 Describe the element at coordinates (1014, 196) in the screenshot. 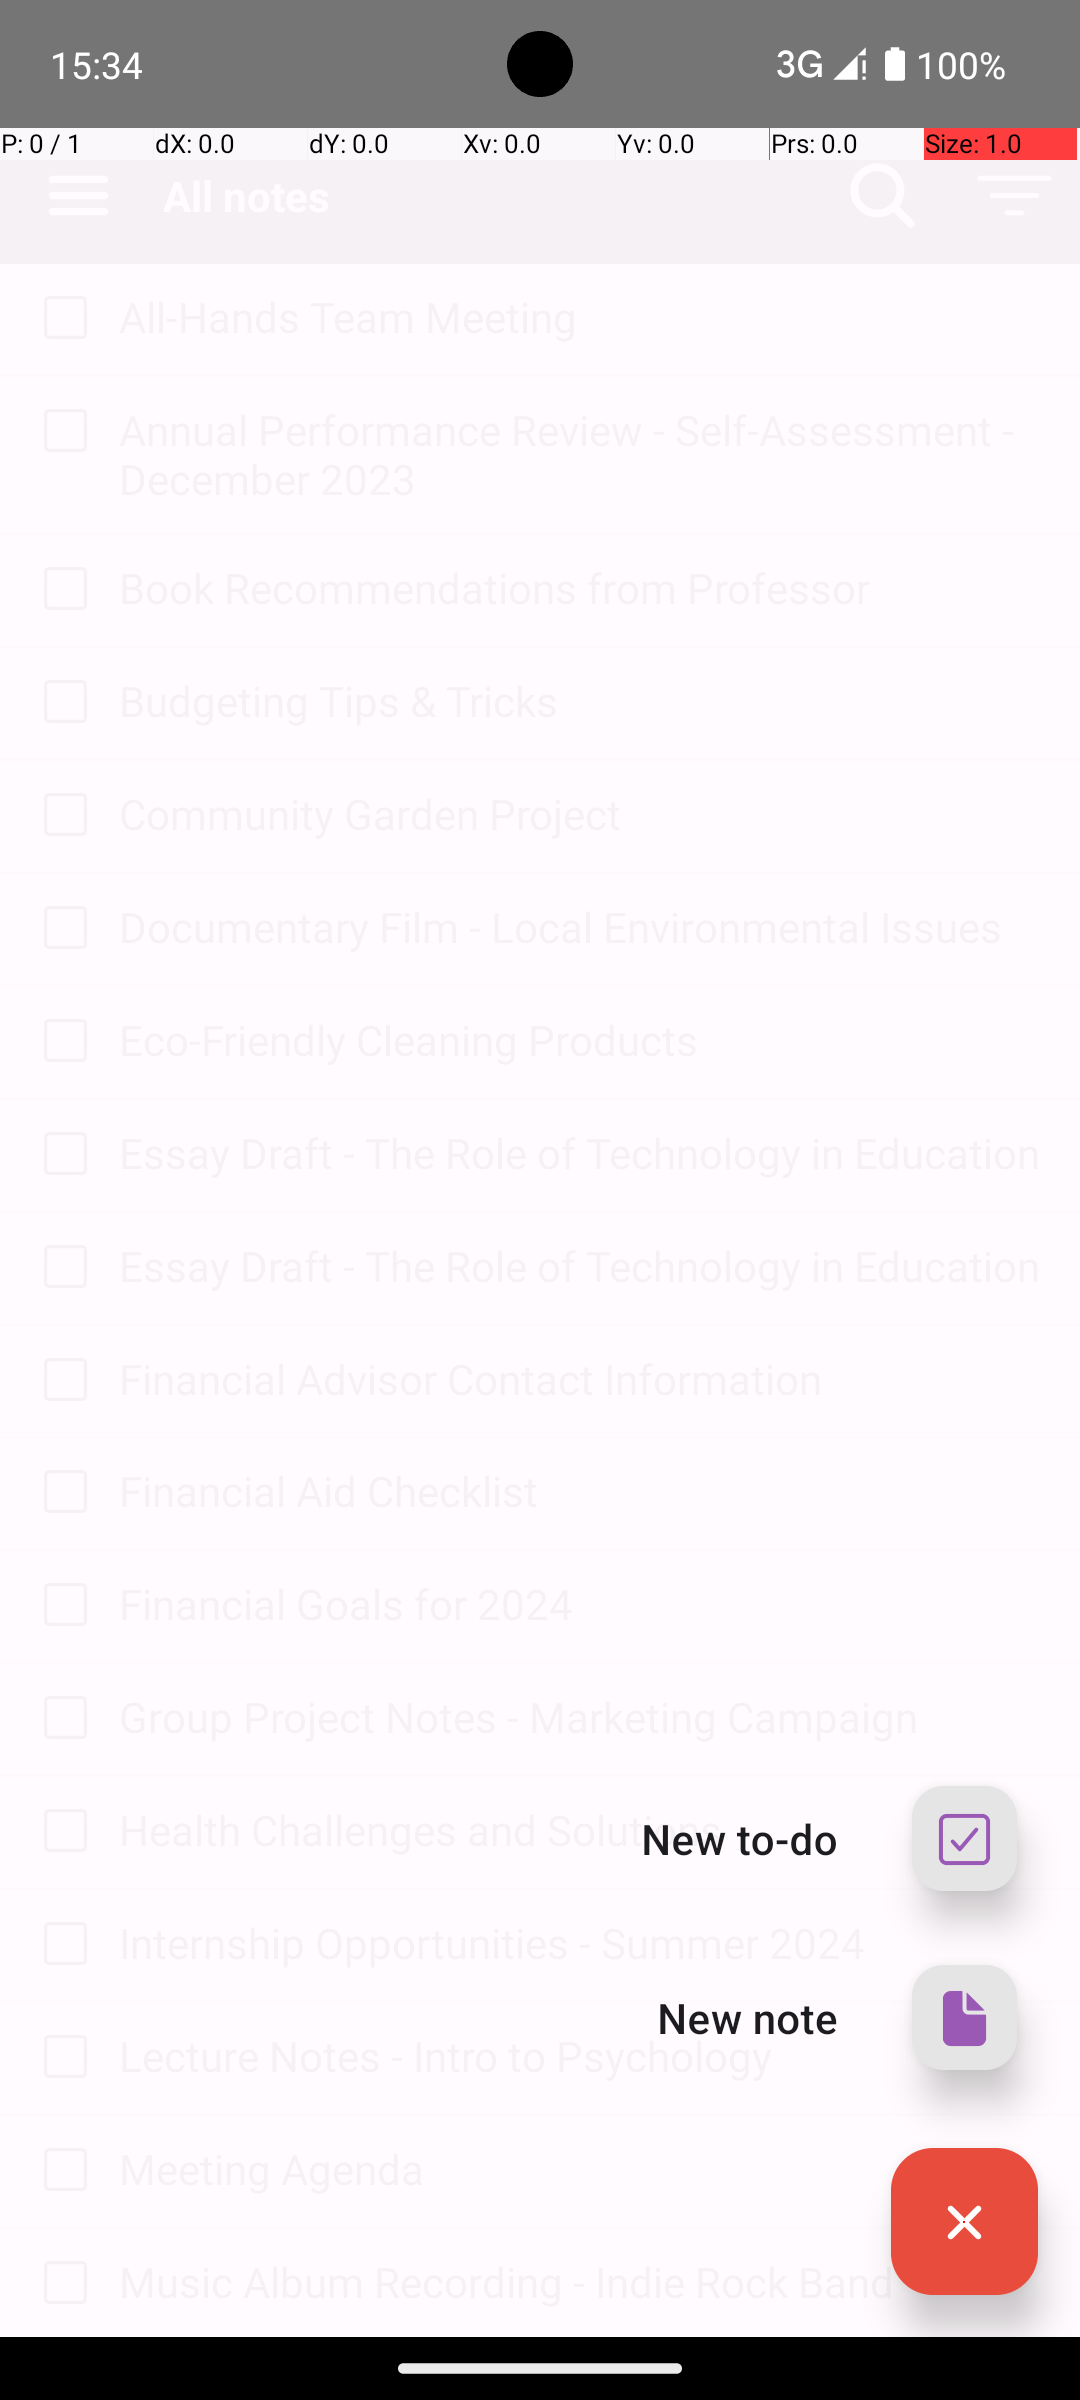

I see `` at that location.